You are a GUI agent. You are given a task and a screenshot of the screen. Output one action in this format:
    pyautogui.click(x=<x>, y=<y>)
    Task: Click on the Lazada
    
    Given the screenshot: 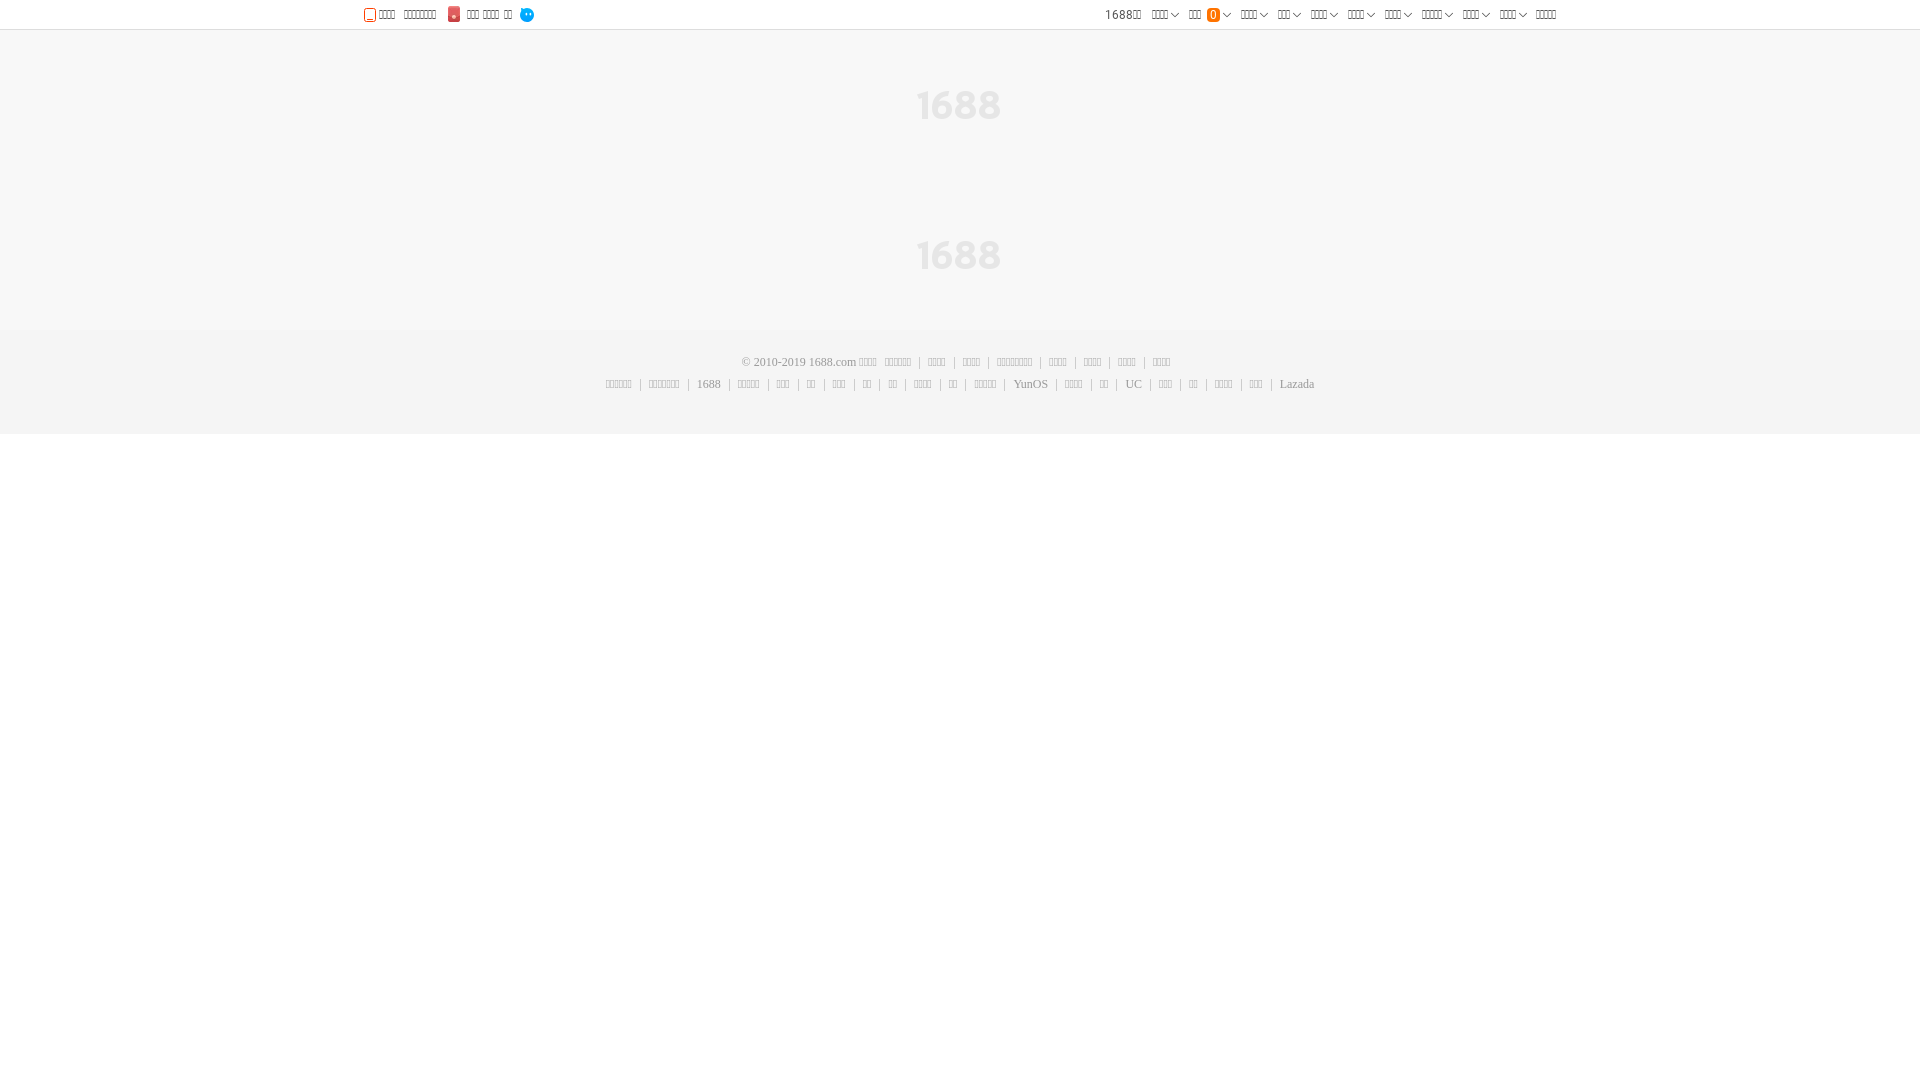 What is the action you would take?
    pyautogui.click(x=1297, y=385)
    